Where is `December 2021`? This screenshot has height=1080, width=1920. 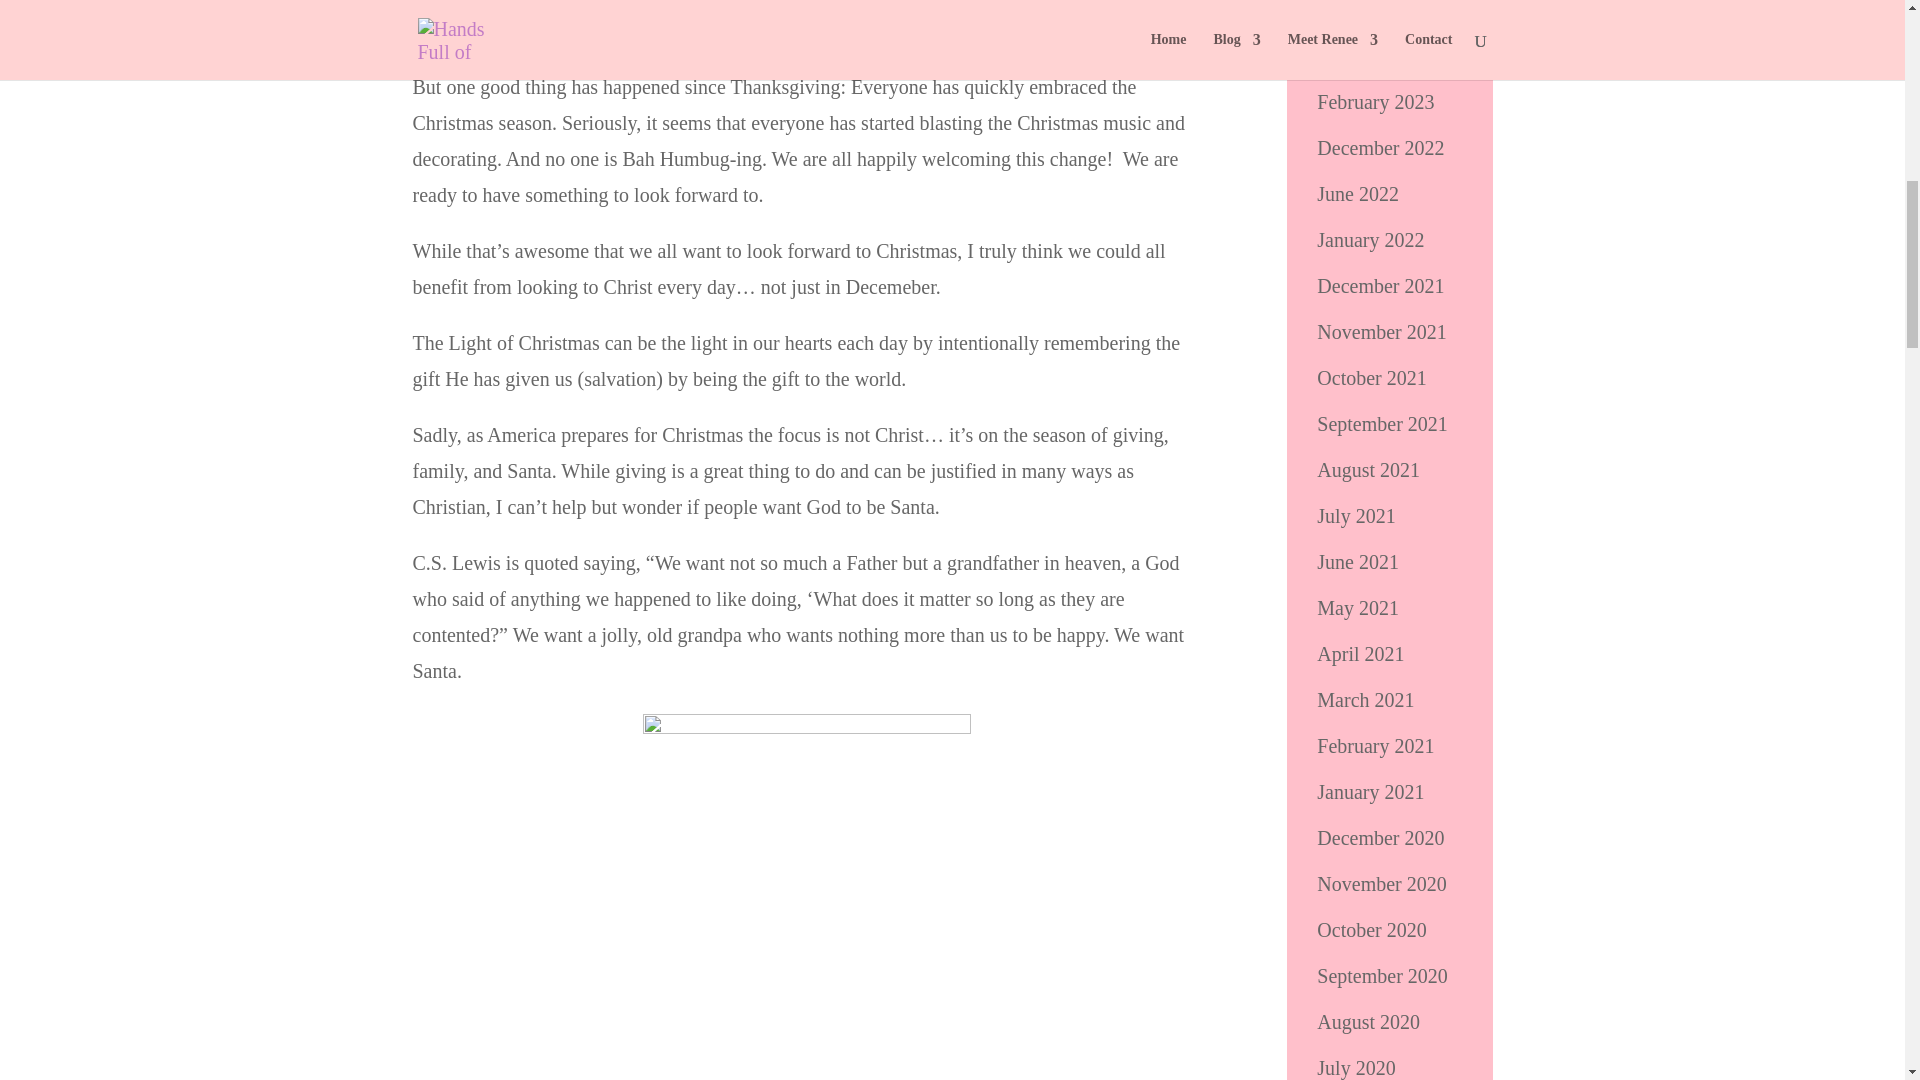 December 2021 is located at coordinates (1380, 286).